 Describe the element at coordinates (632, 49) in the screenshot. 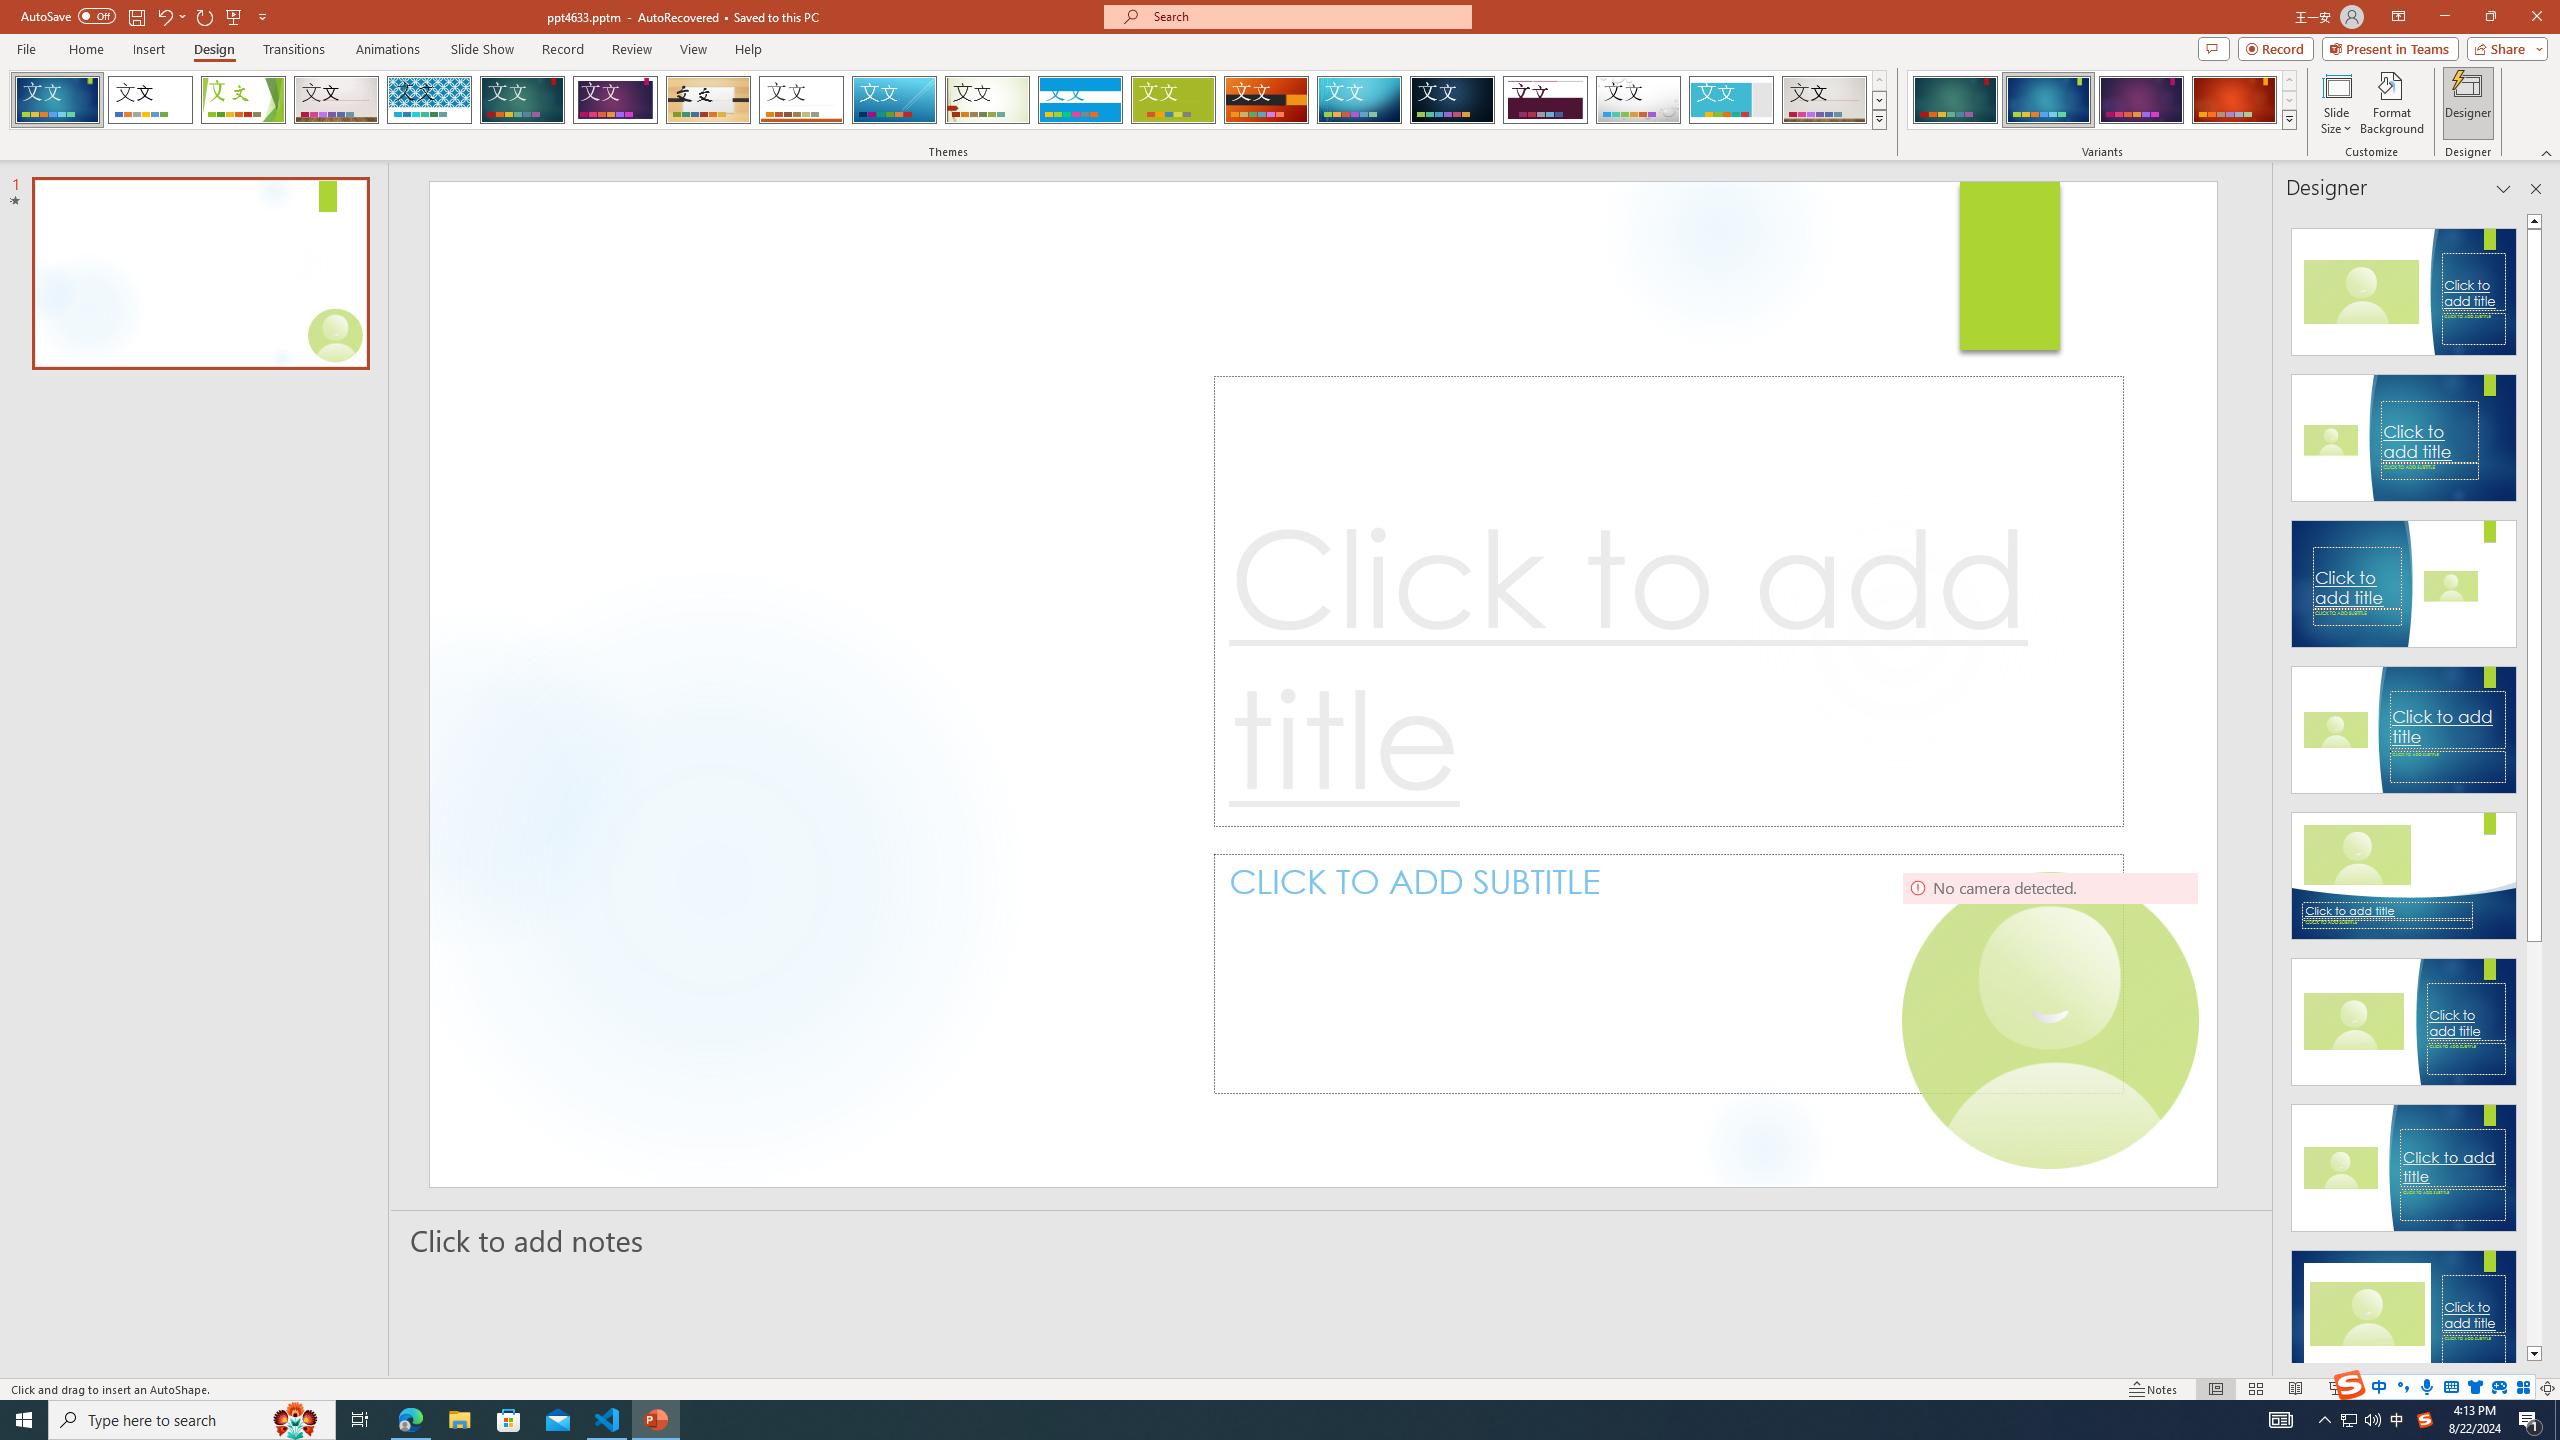

I see `Review` at that location.